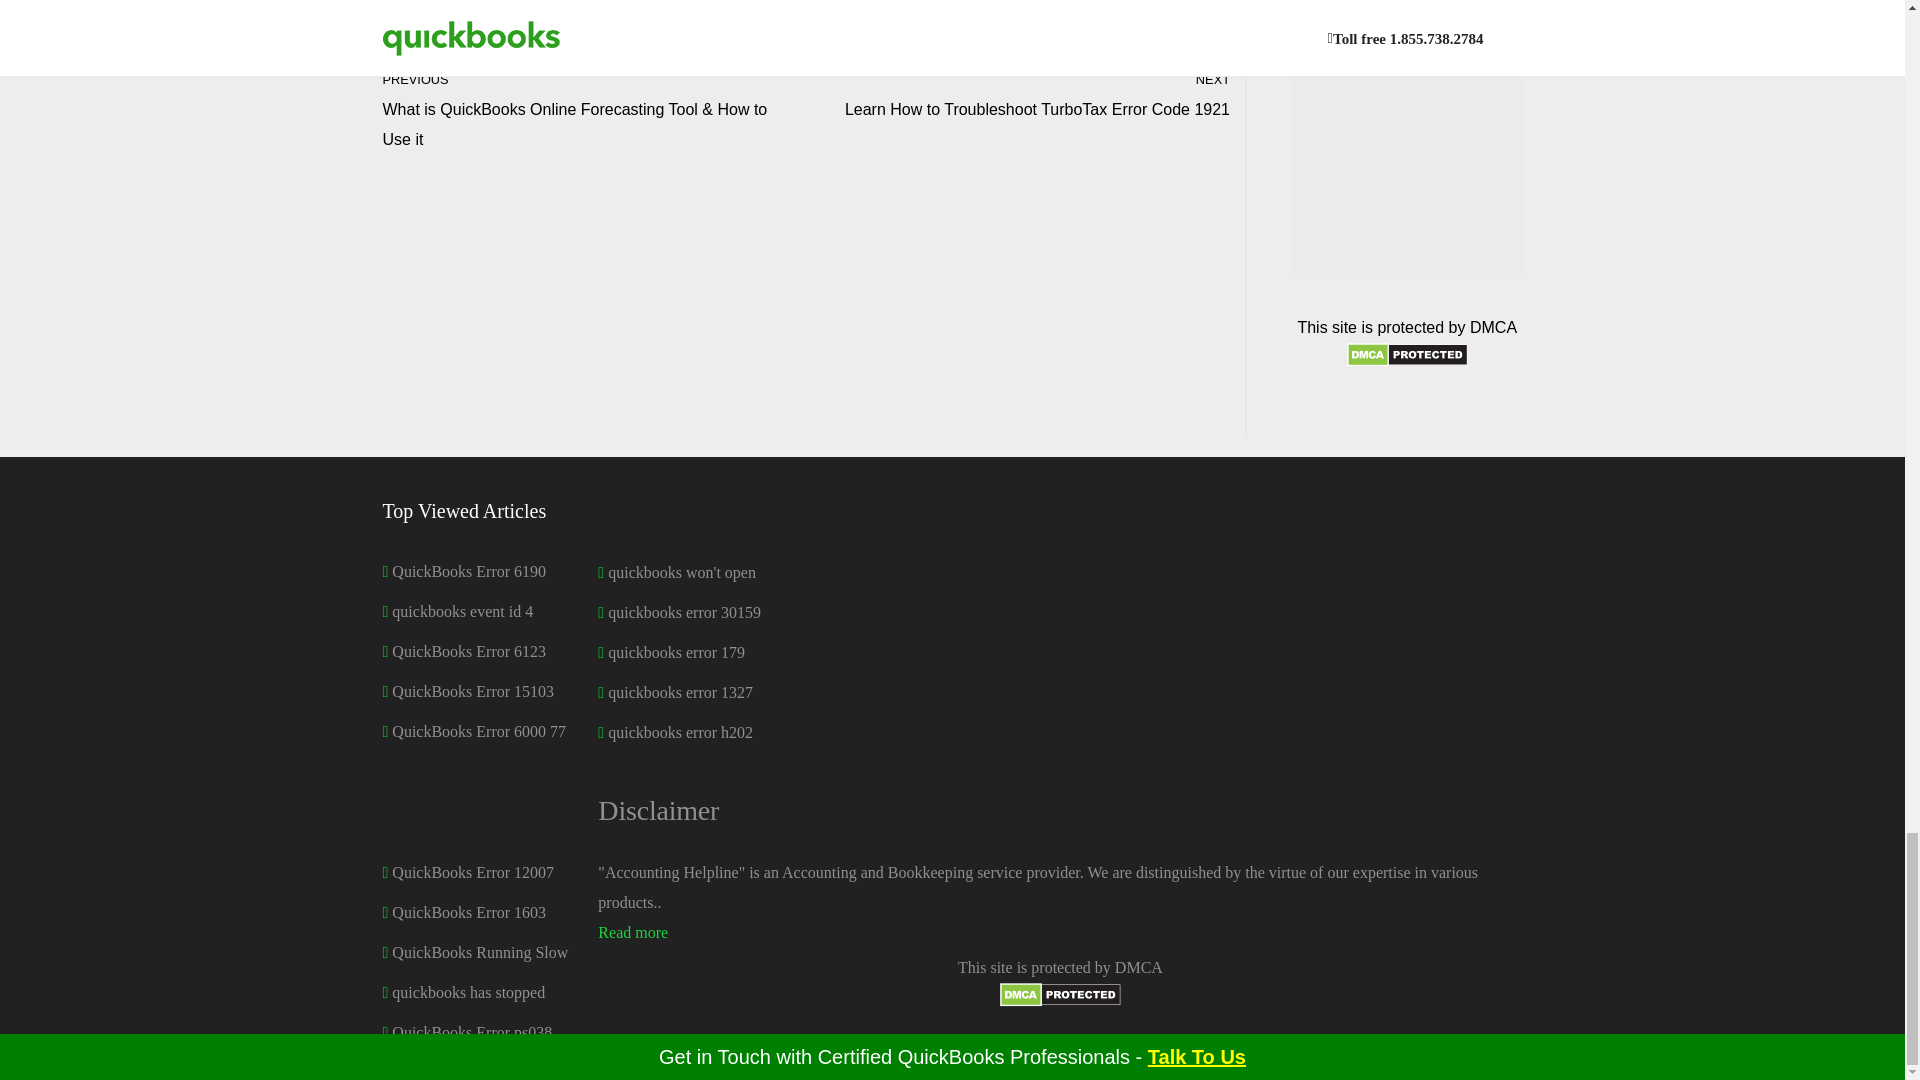 This screenshot has width=1920, height=1080. I want to click on quickbooks error 1327, so click(680, 692).